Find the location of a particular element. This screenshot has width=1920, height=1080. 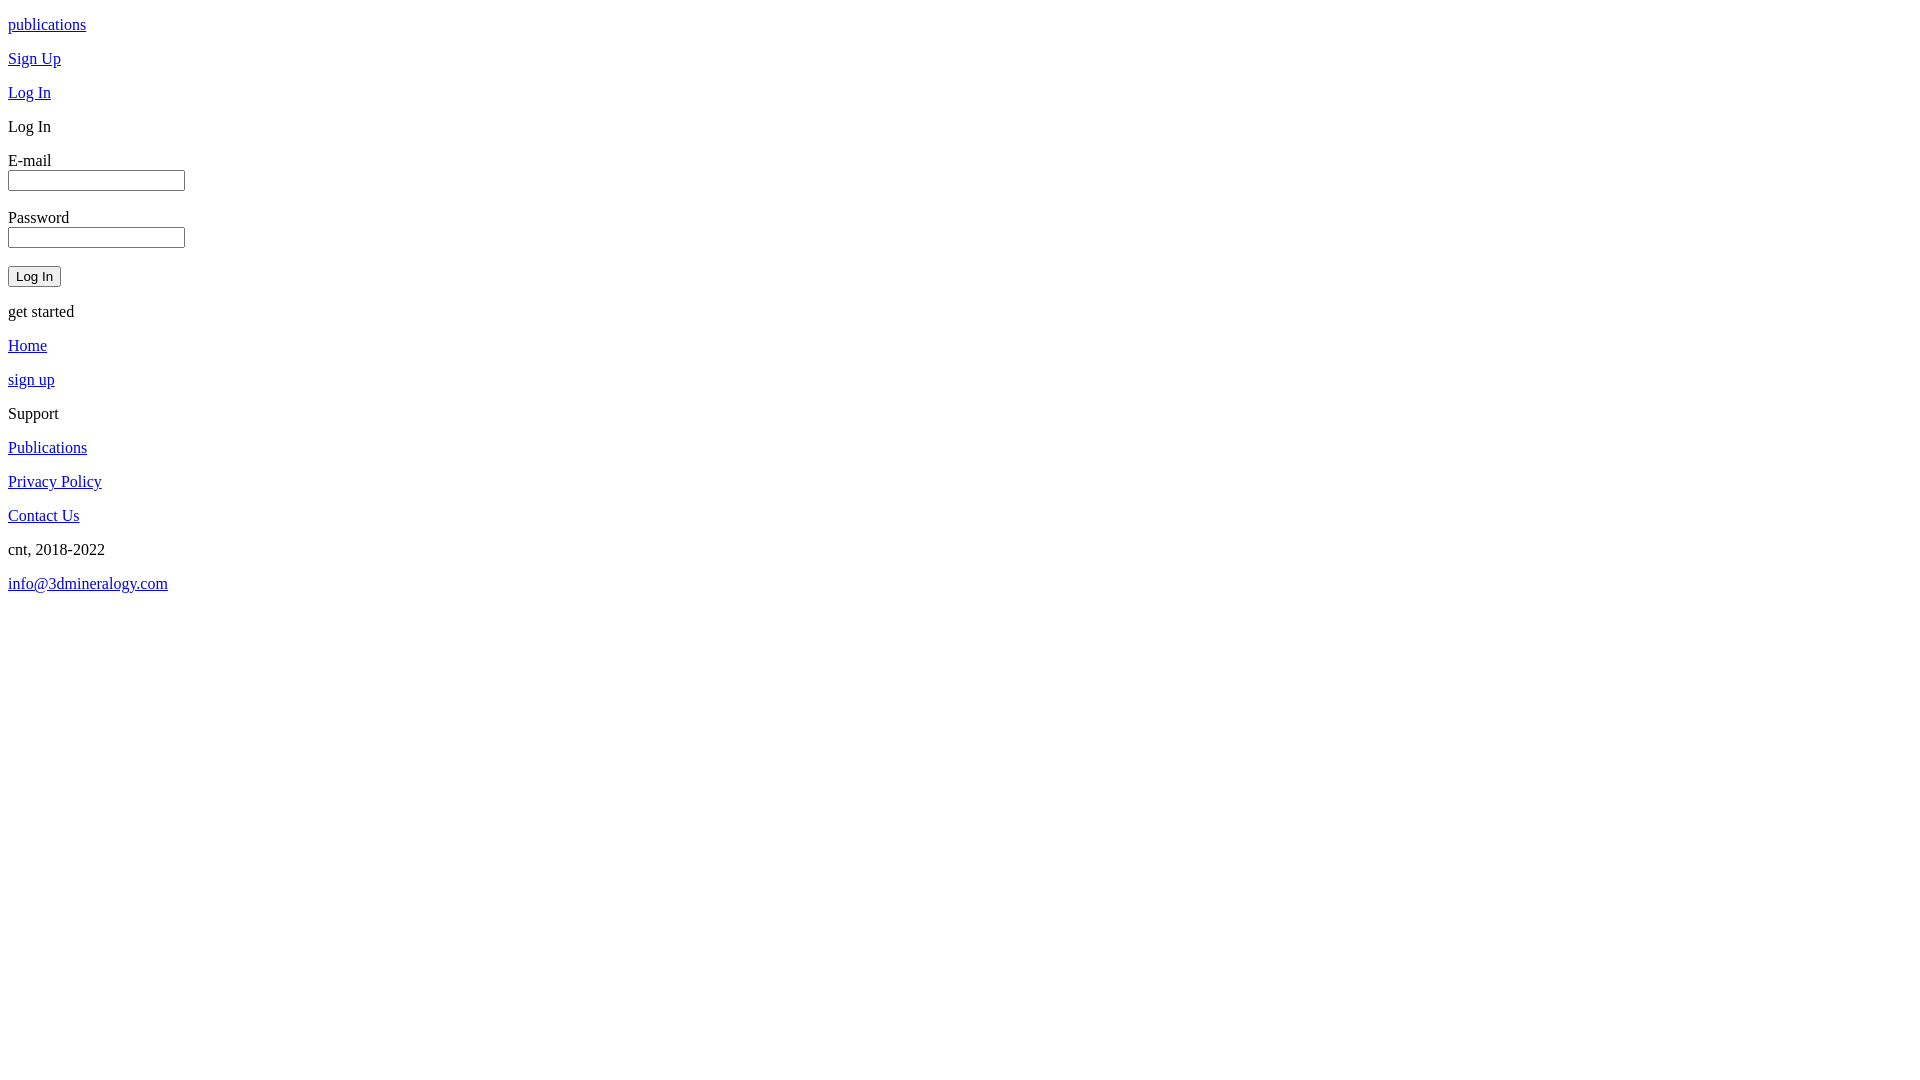

Contact Us is located at coordinates (960, 516).